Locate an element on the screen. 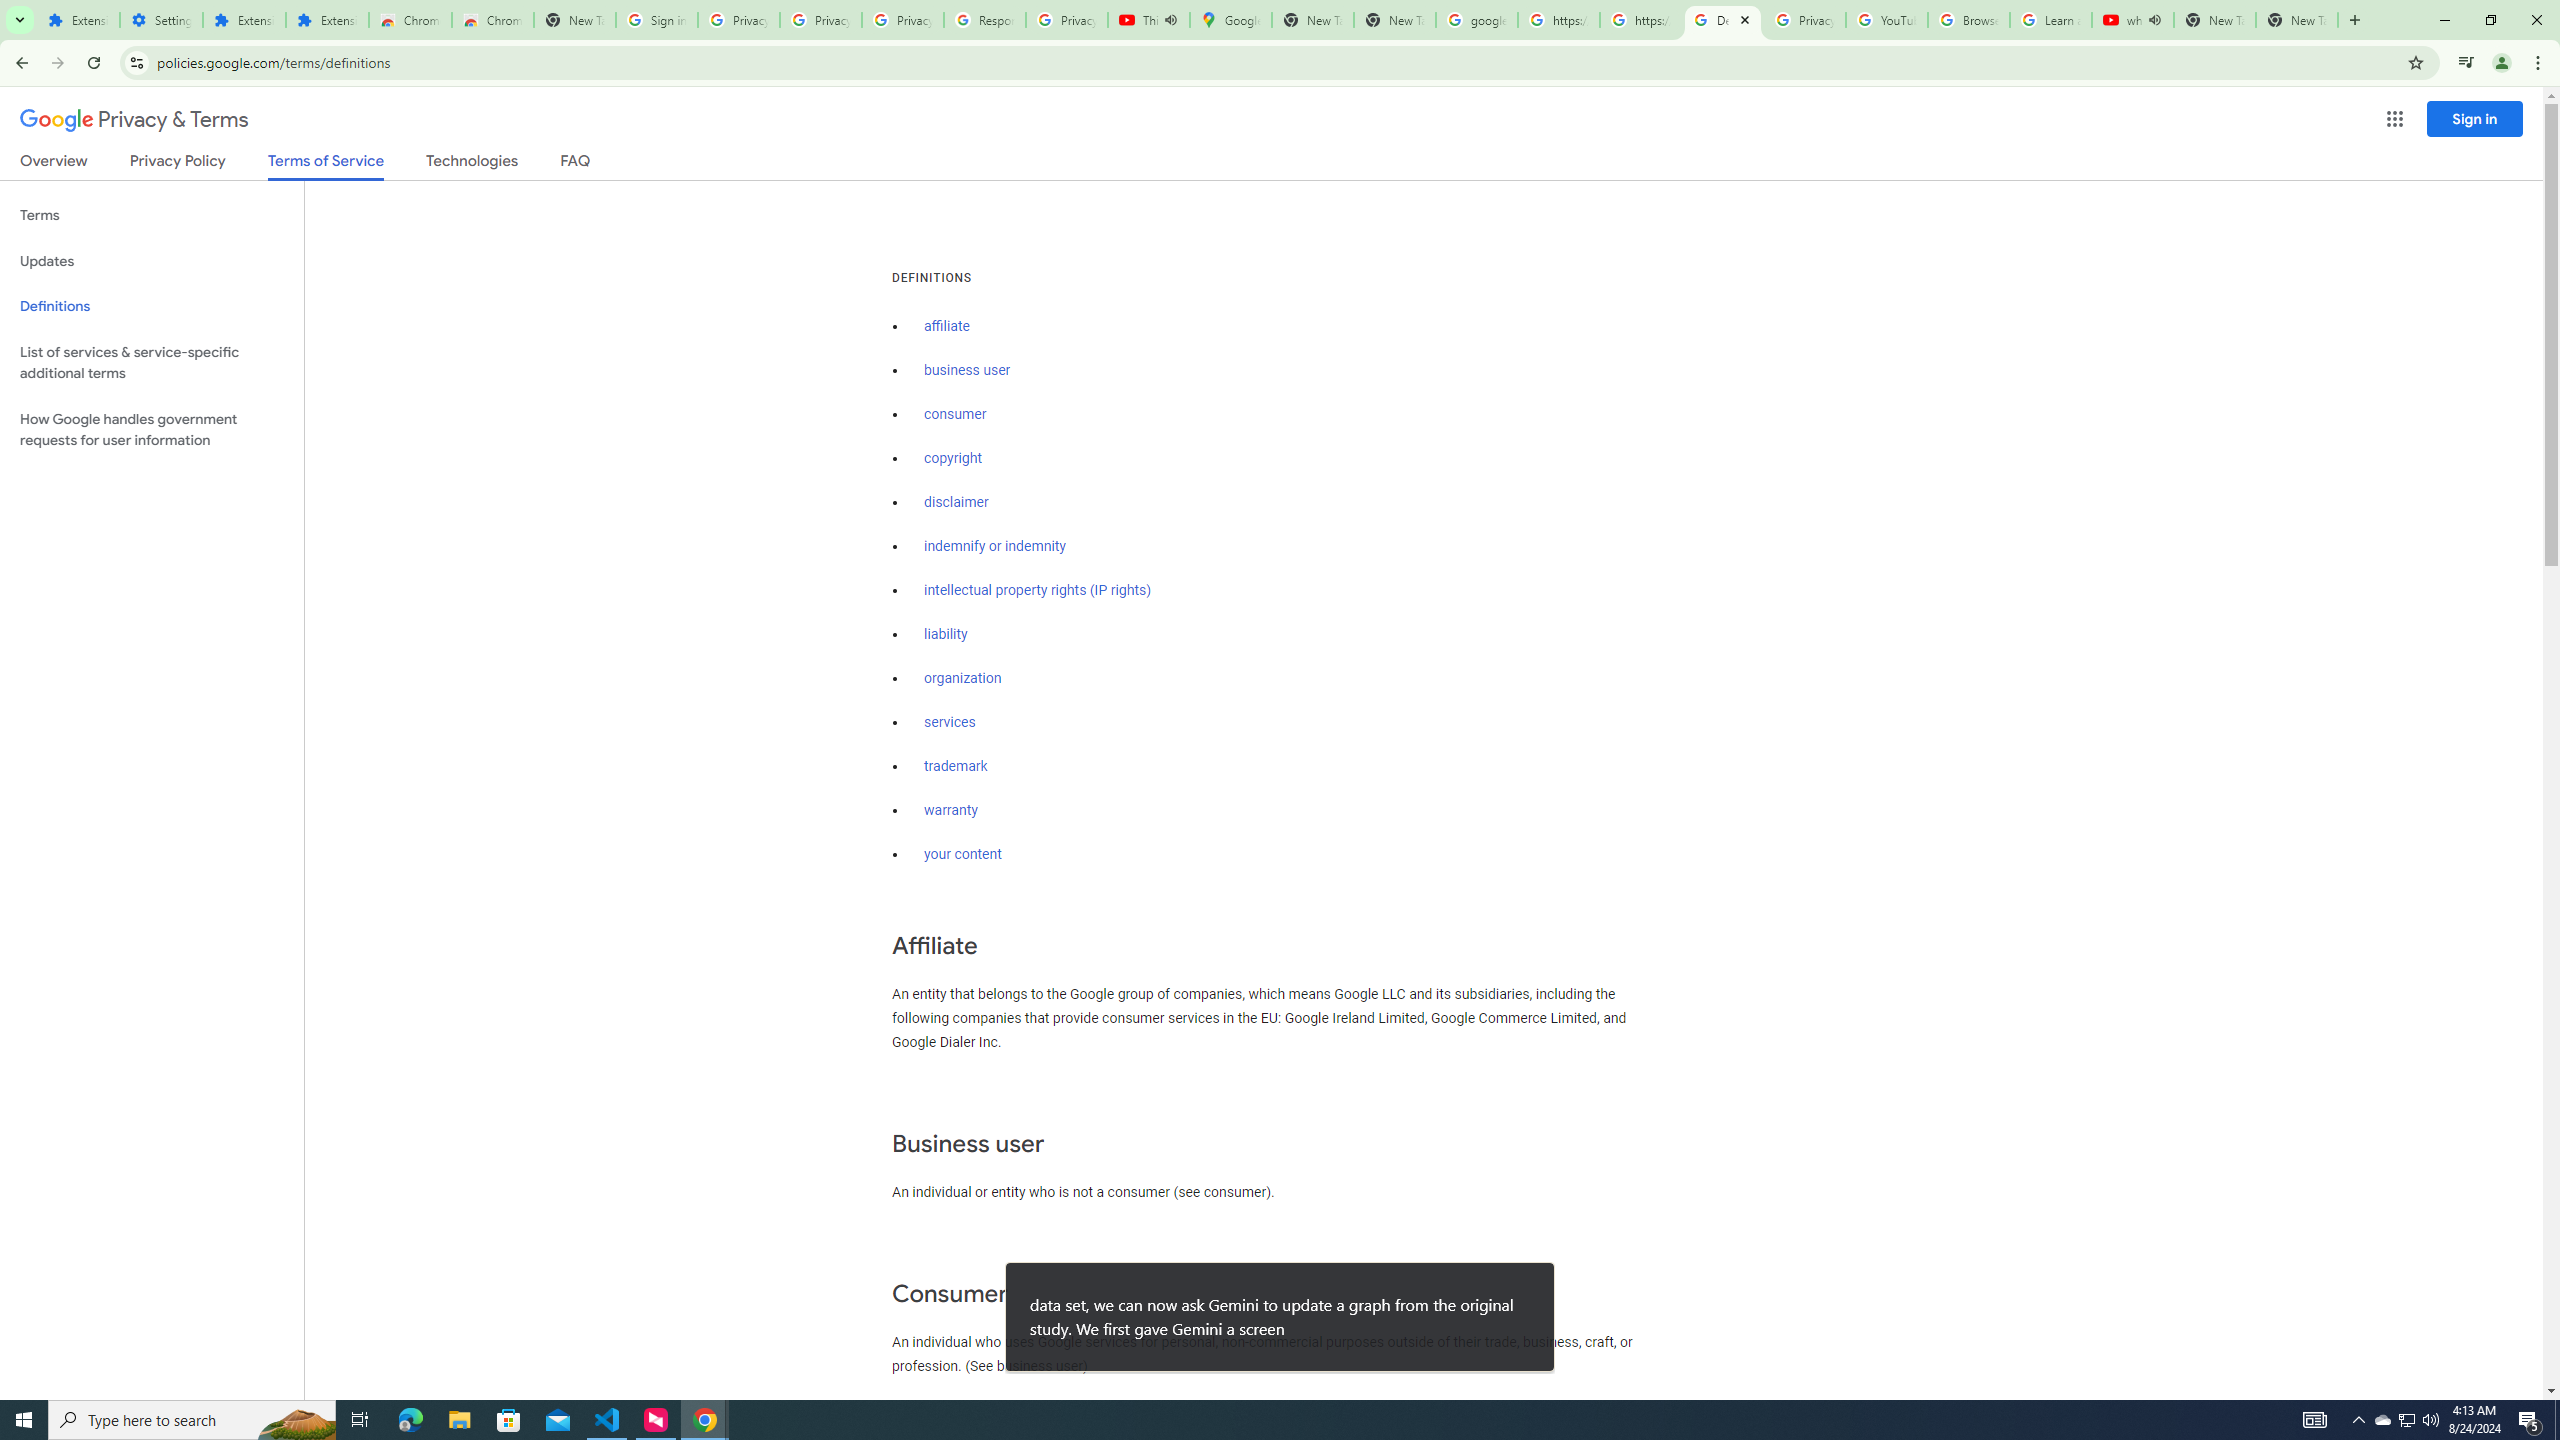  consumer is located at coordinates (956, 414).